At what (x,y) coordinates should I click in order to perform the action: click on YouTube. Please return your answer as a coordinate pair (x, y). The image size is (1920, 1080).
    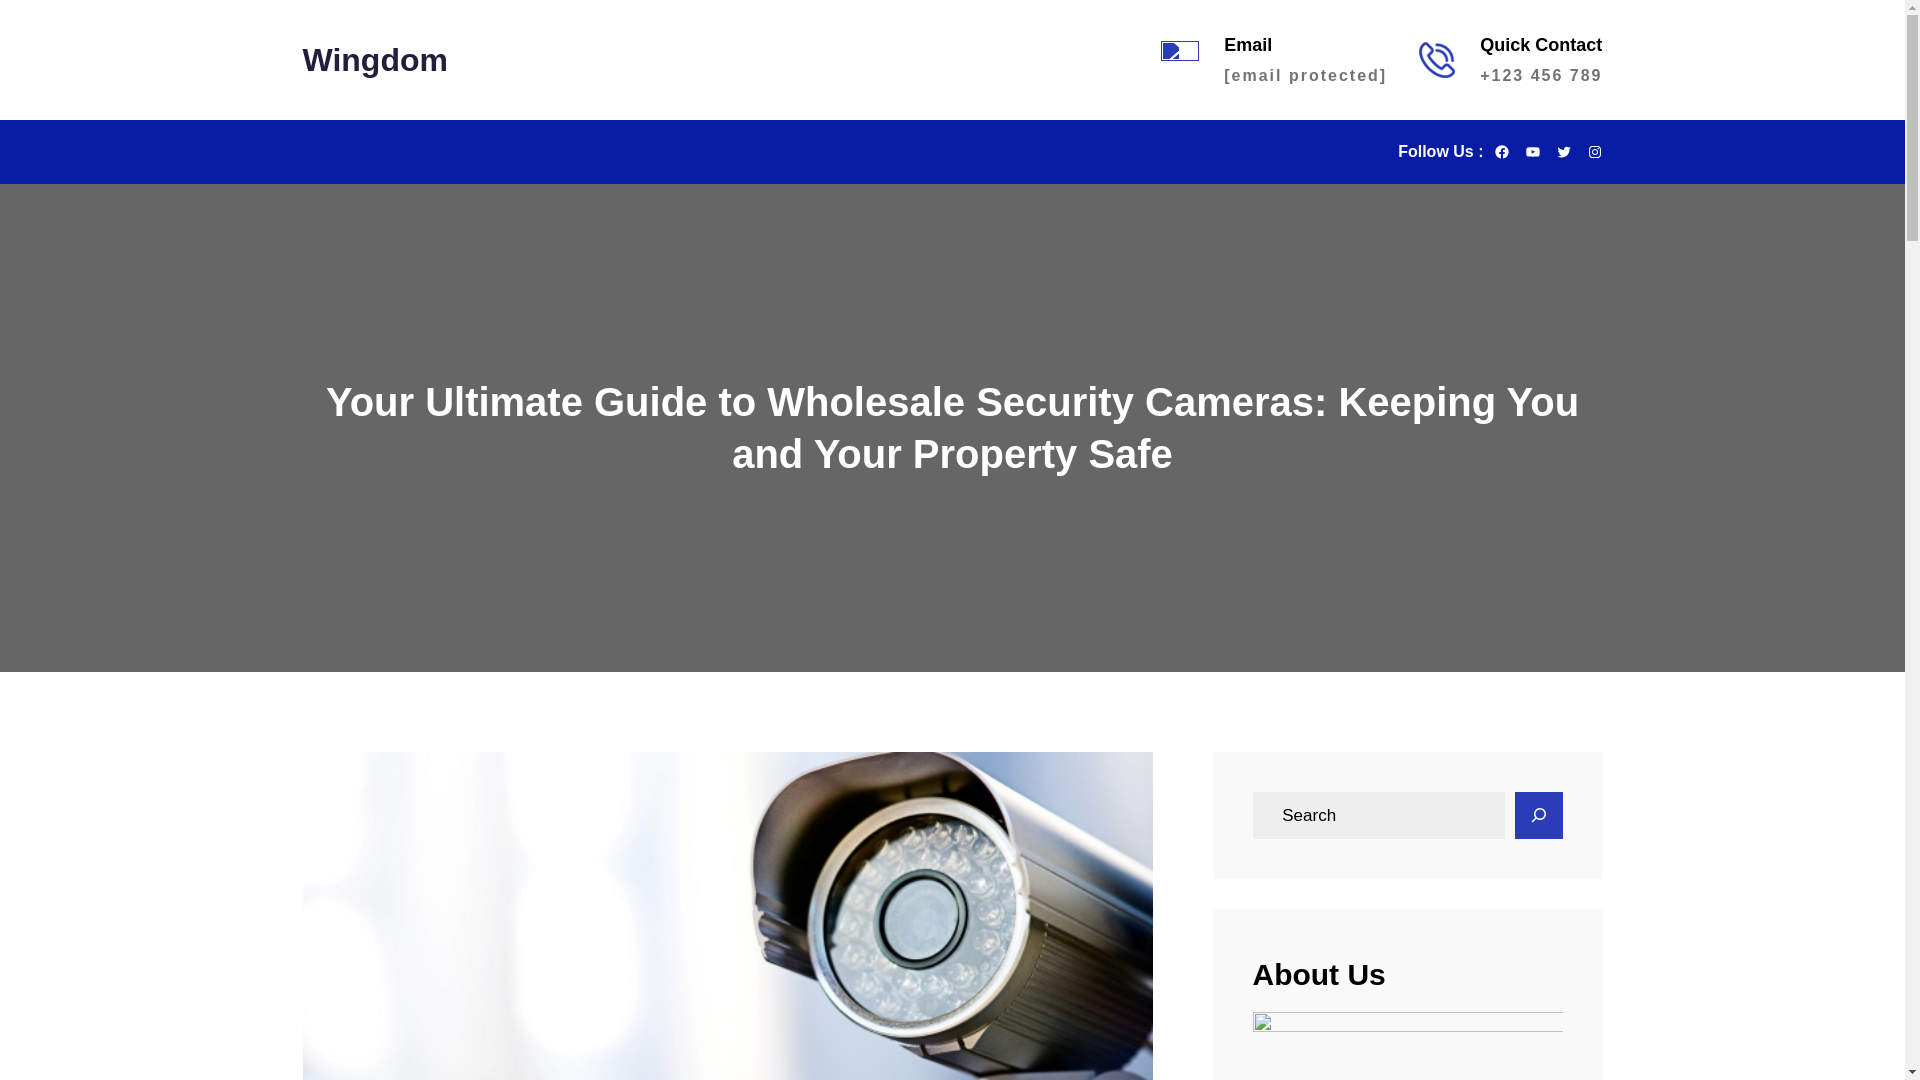
    Looking at the image, I should click on (1532, 151).